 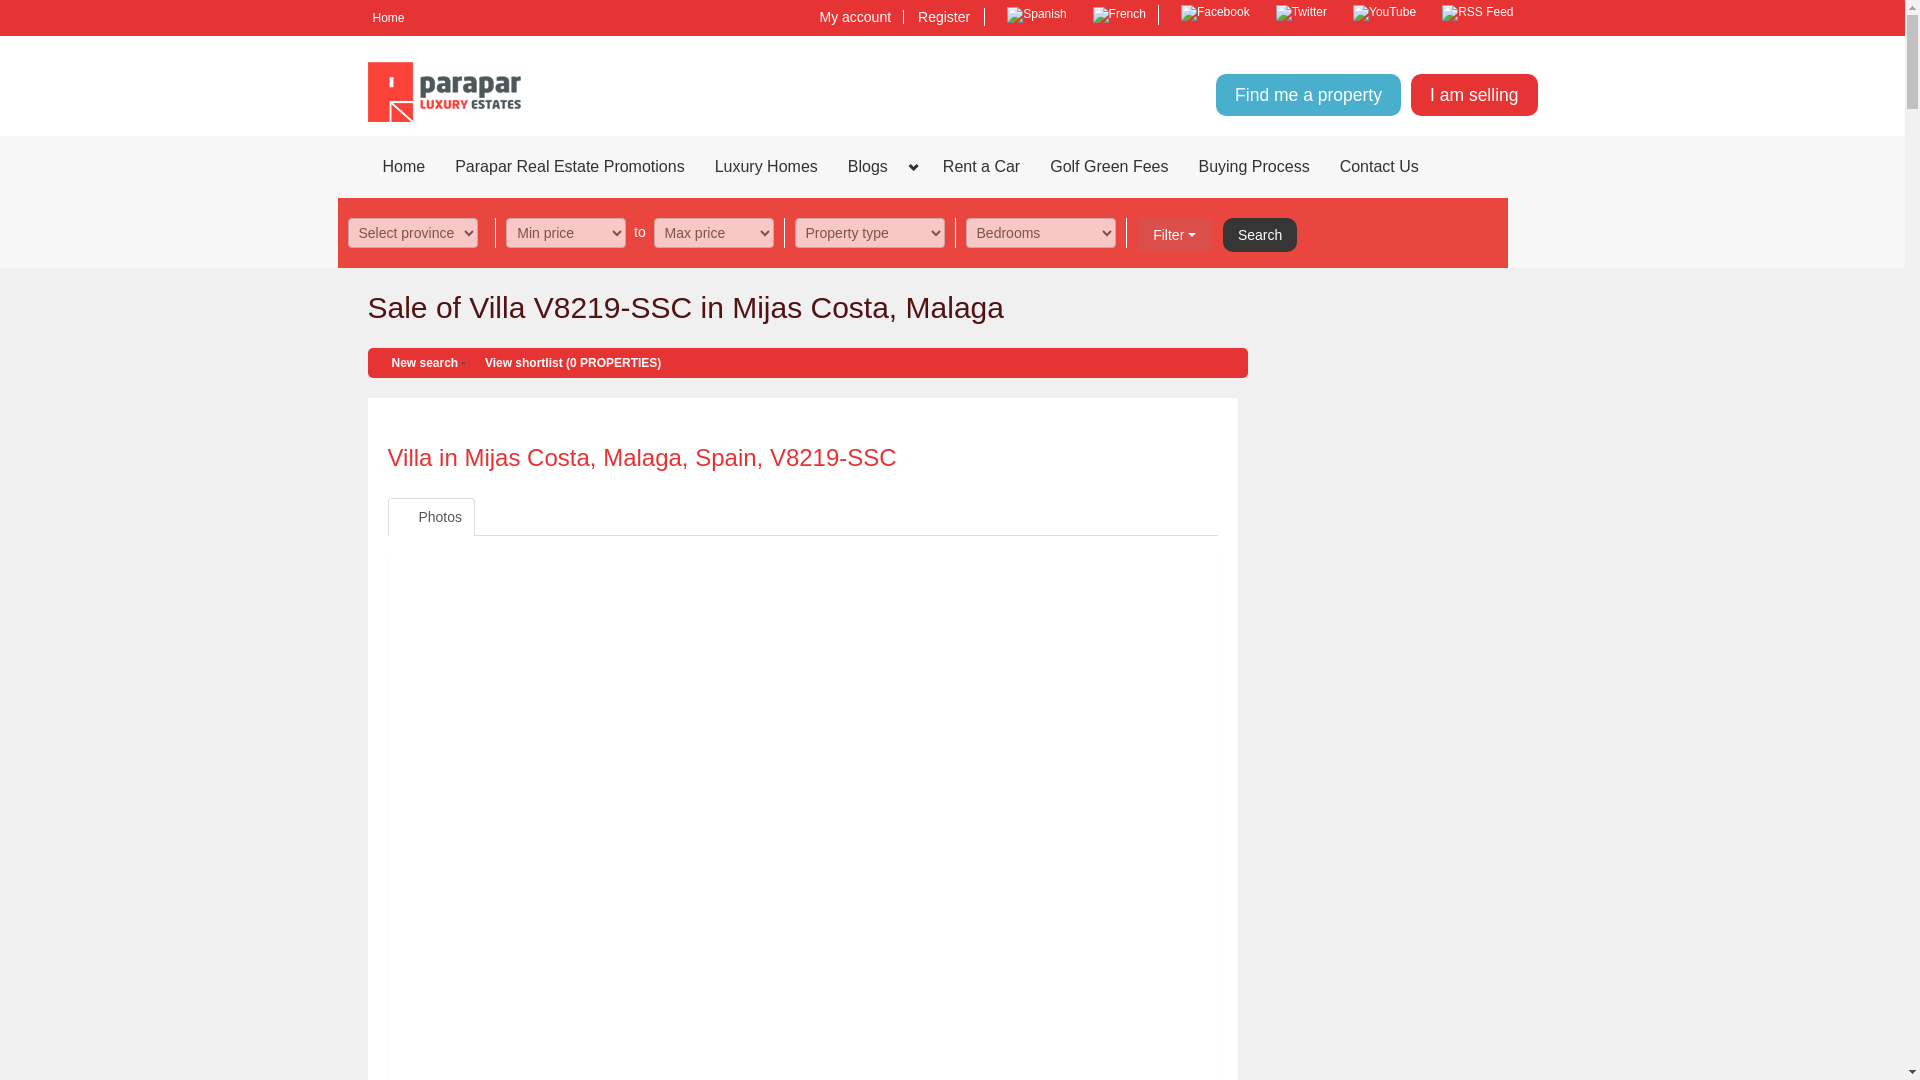 What do you see at coordinates (389, 18) in the screenshot?
I see `Home` at bounding box center [389, 18].